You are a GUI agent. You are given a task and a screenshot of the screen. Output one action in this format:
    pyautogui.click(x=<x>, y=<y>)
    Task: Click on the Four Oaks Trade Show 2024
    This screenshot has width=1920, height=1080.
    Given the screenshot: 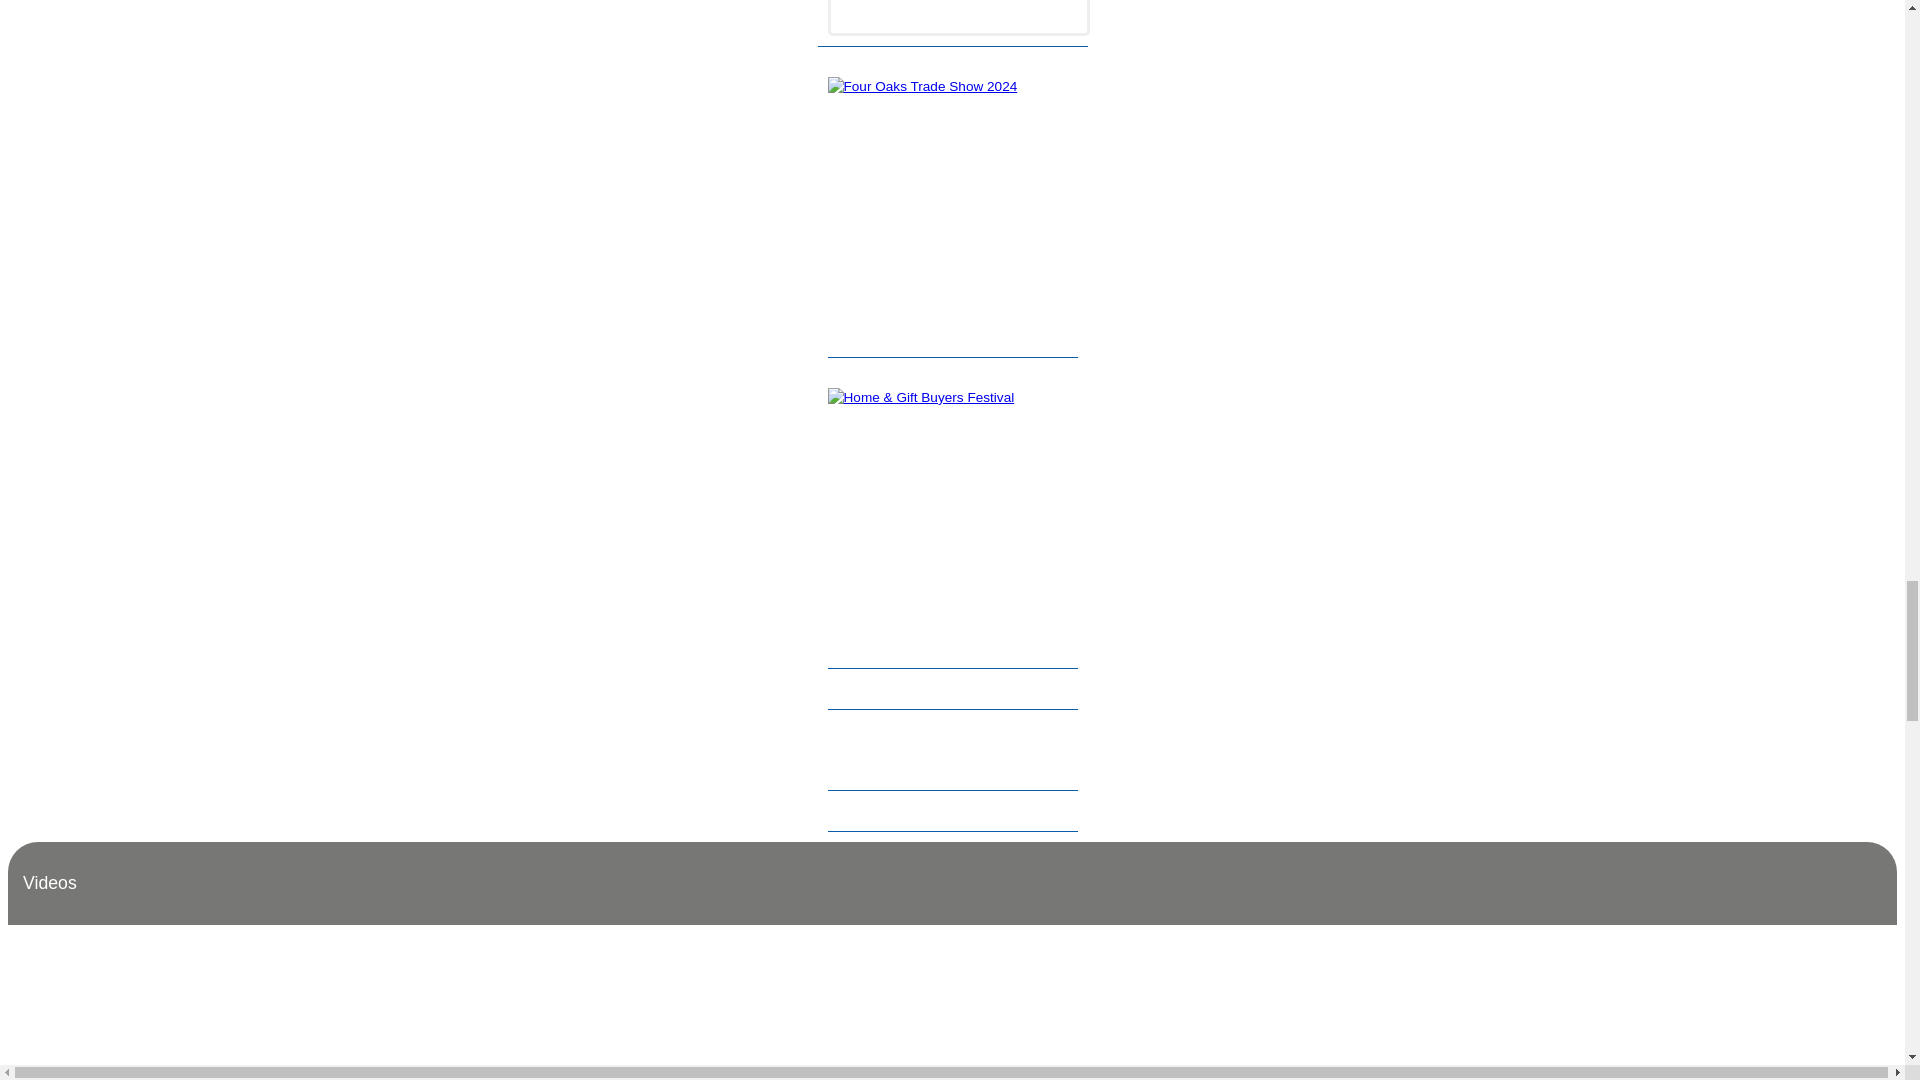 What is the action you would take?
    pyautogui.click(x=958, y=201)
    